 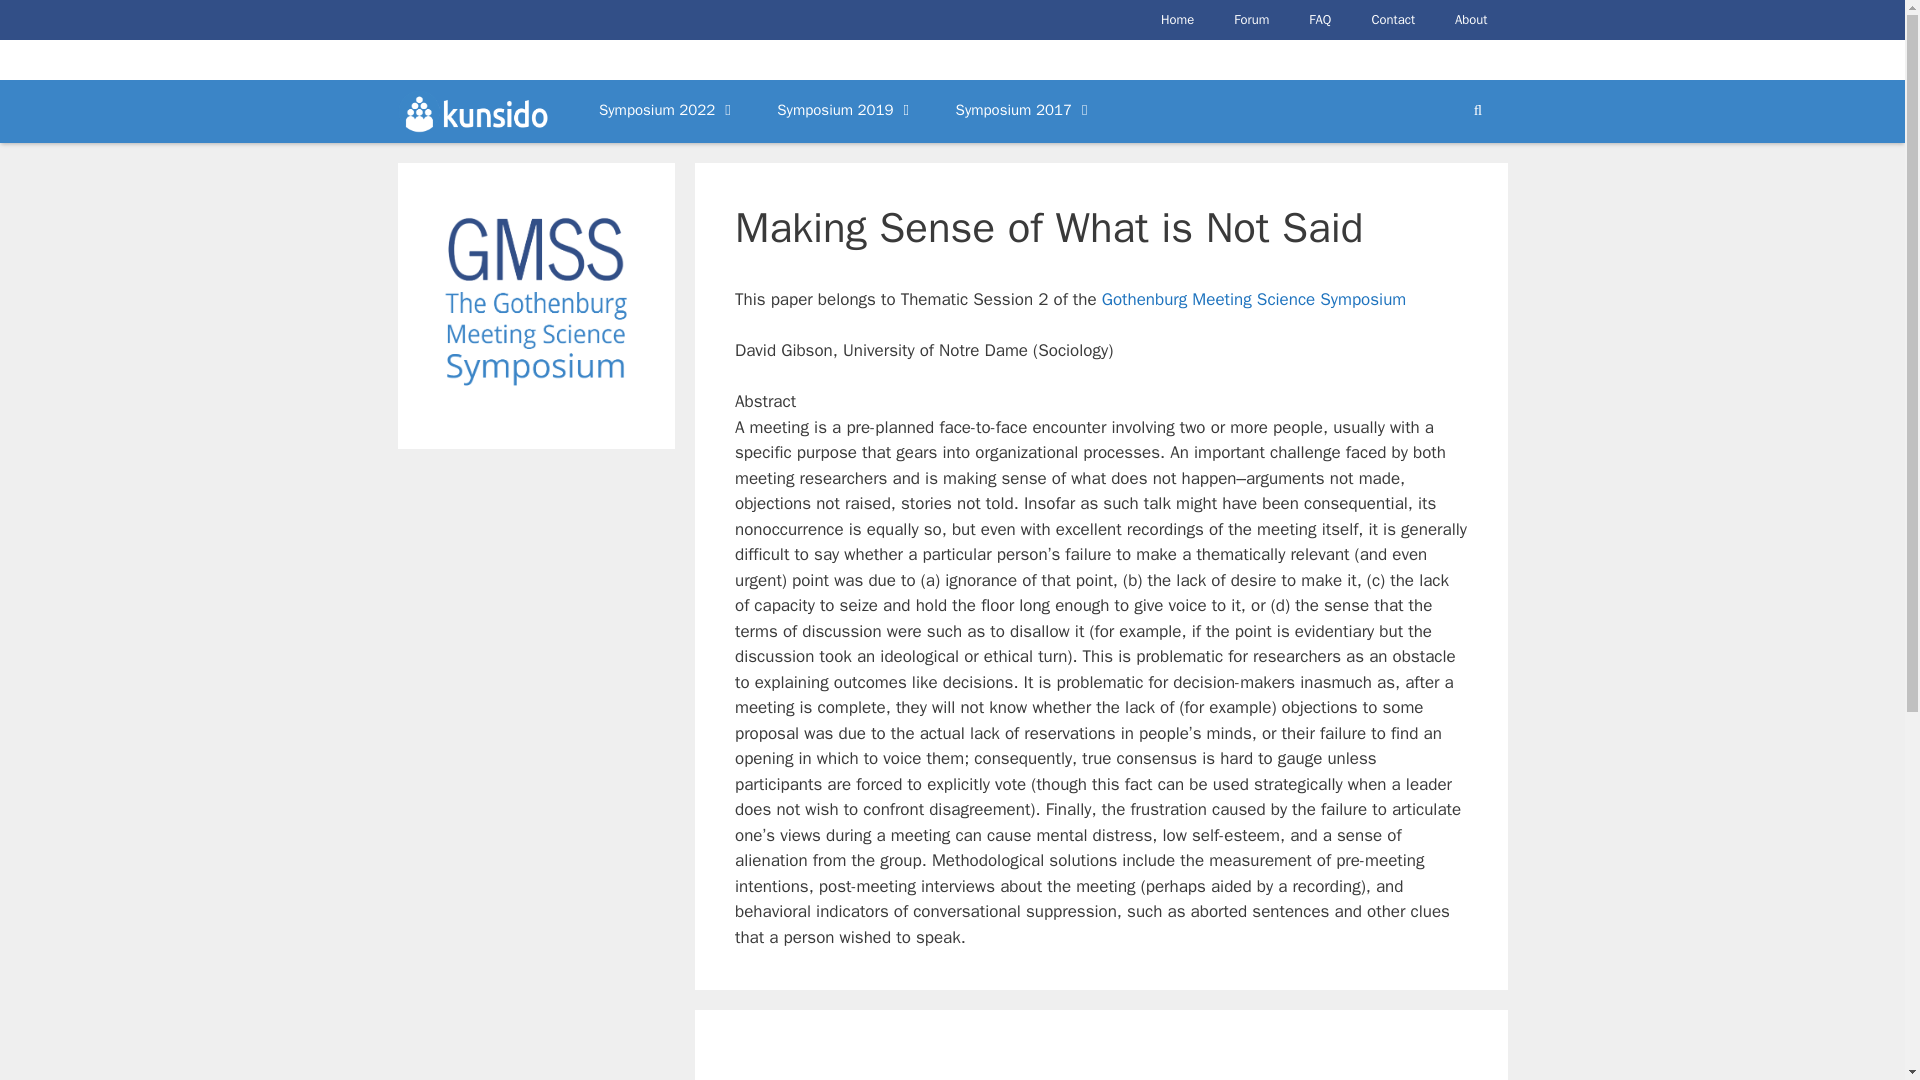 What do you see at coordinates (1392, 20) in the screenshot?
I see `Contact` at bounding box center [1392, 20].